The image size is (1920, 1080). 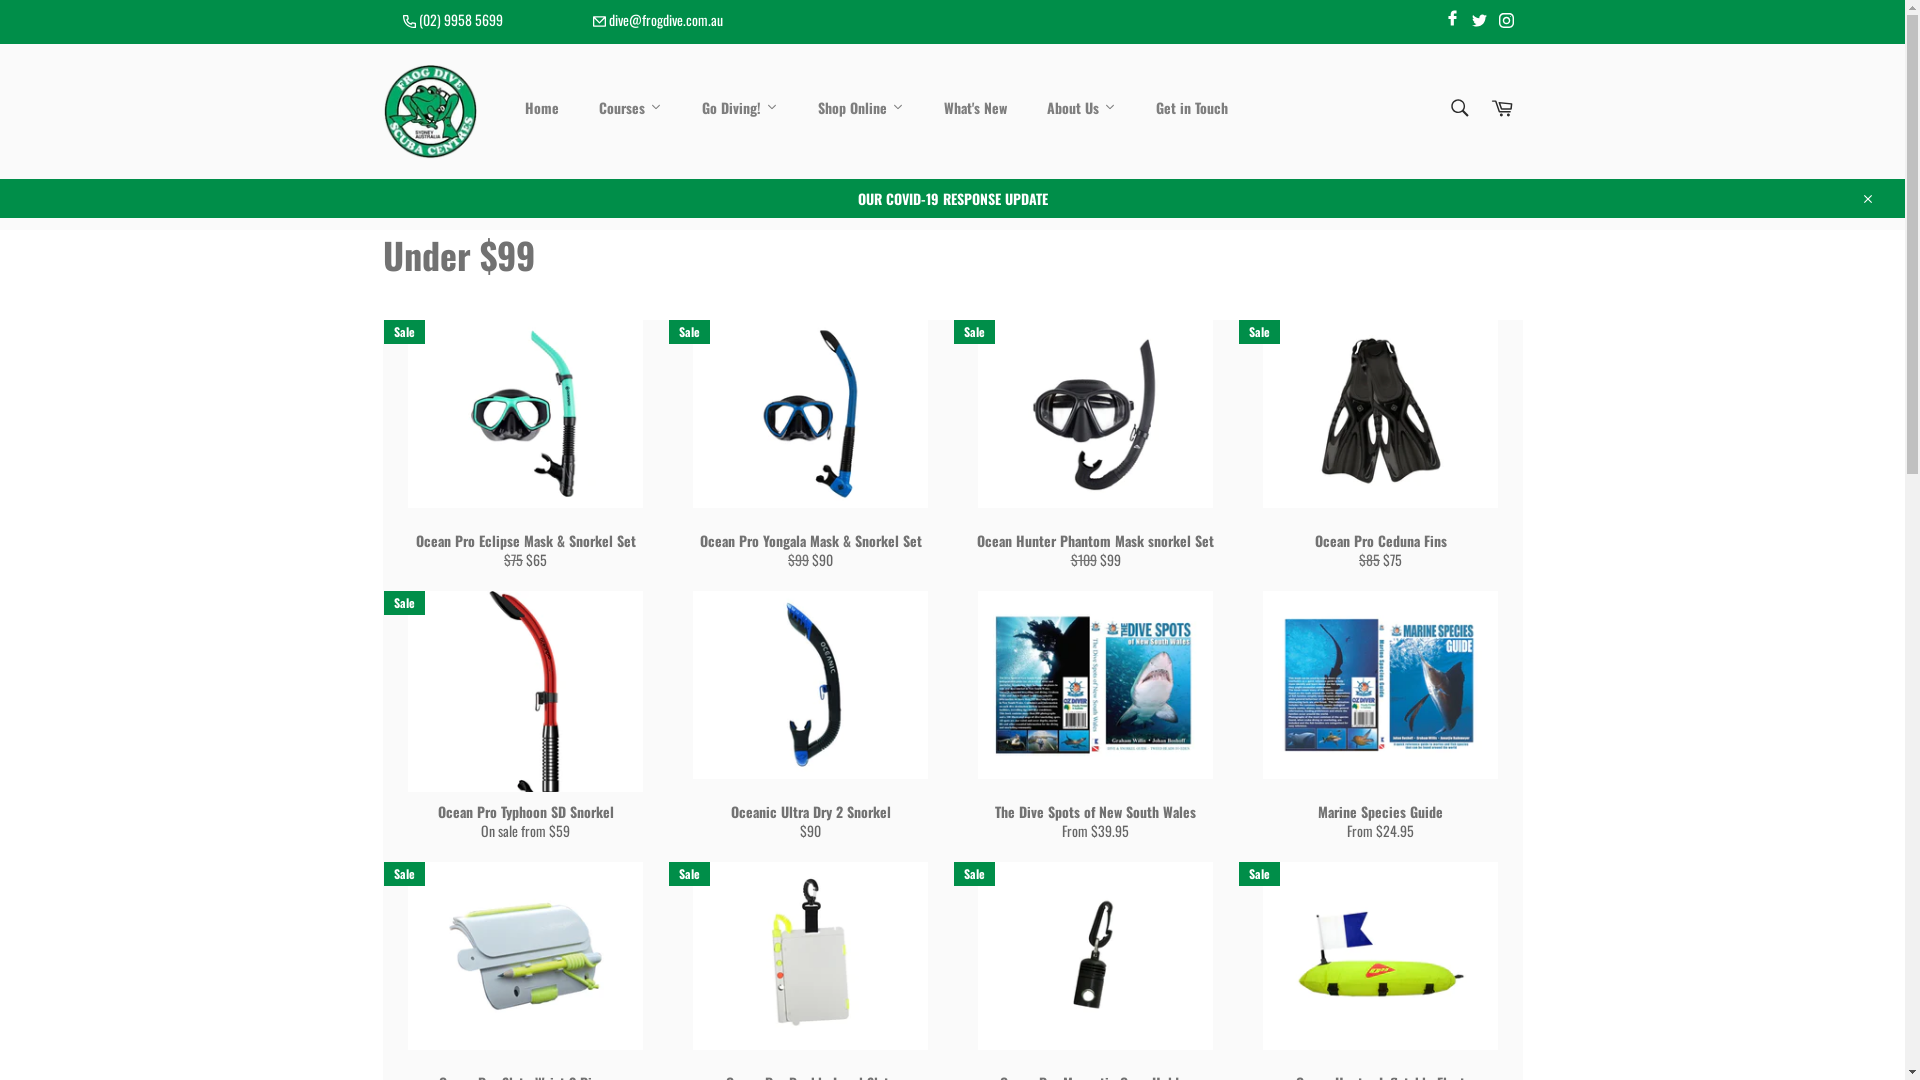 What do you see at coordinates (1458, 108) in the screenshot?
I see `Search` at bounding box center [1458, 108].